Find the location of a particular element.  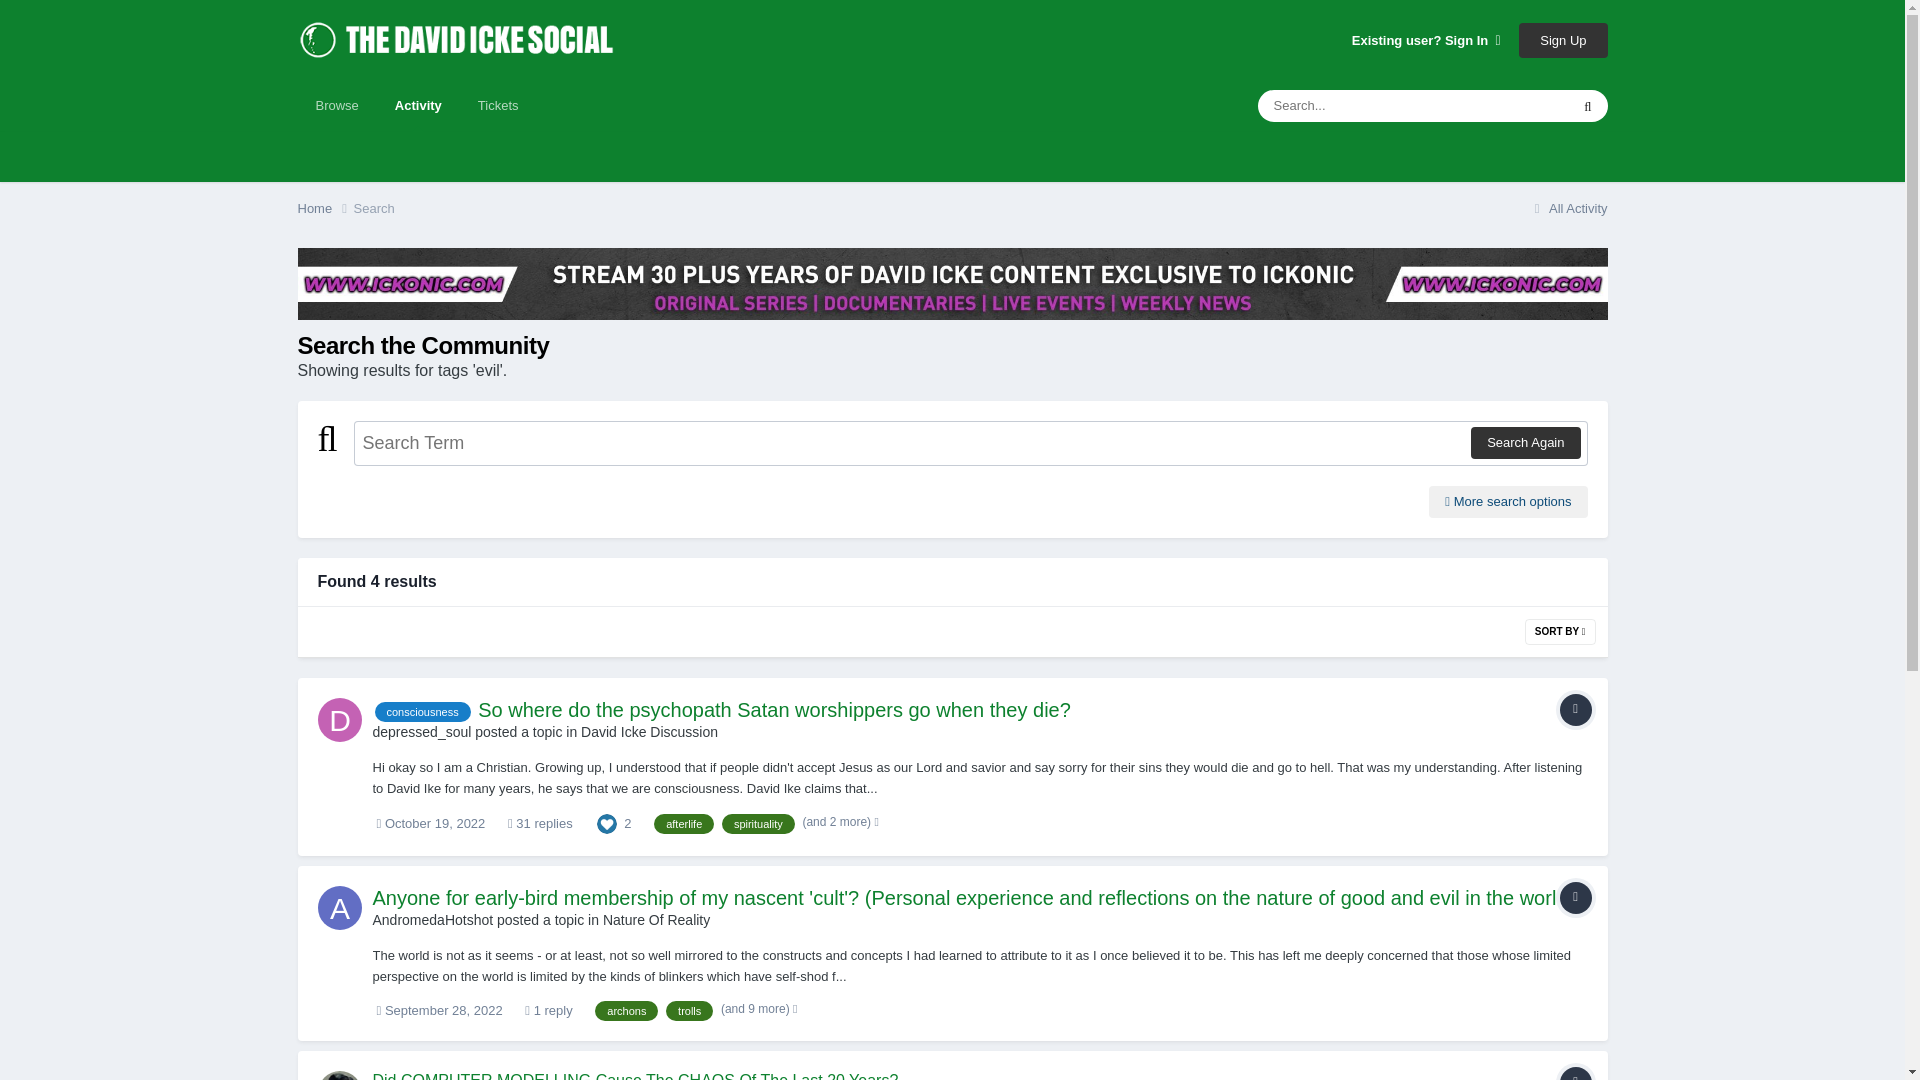

Find other content tagged with 'spirituality' is located at coordinates (758, 824).